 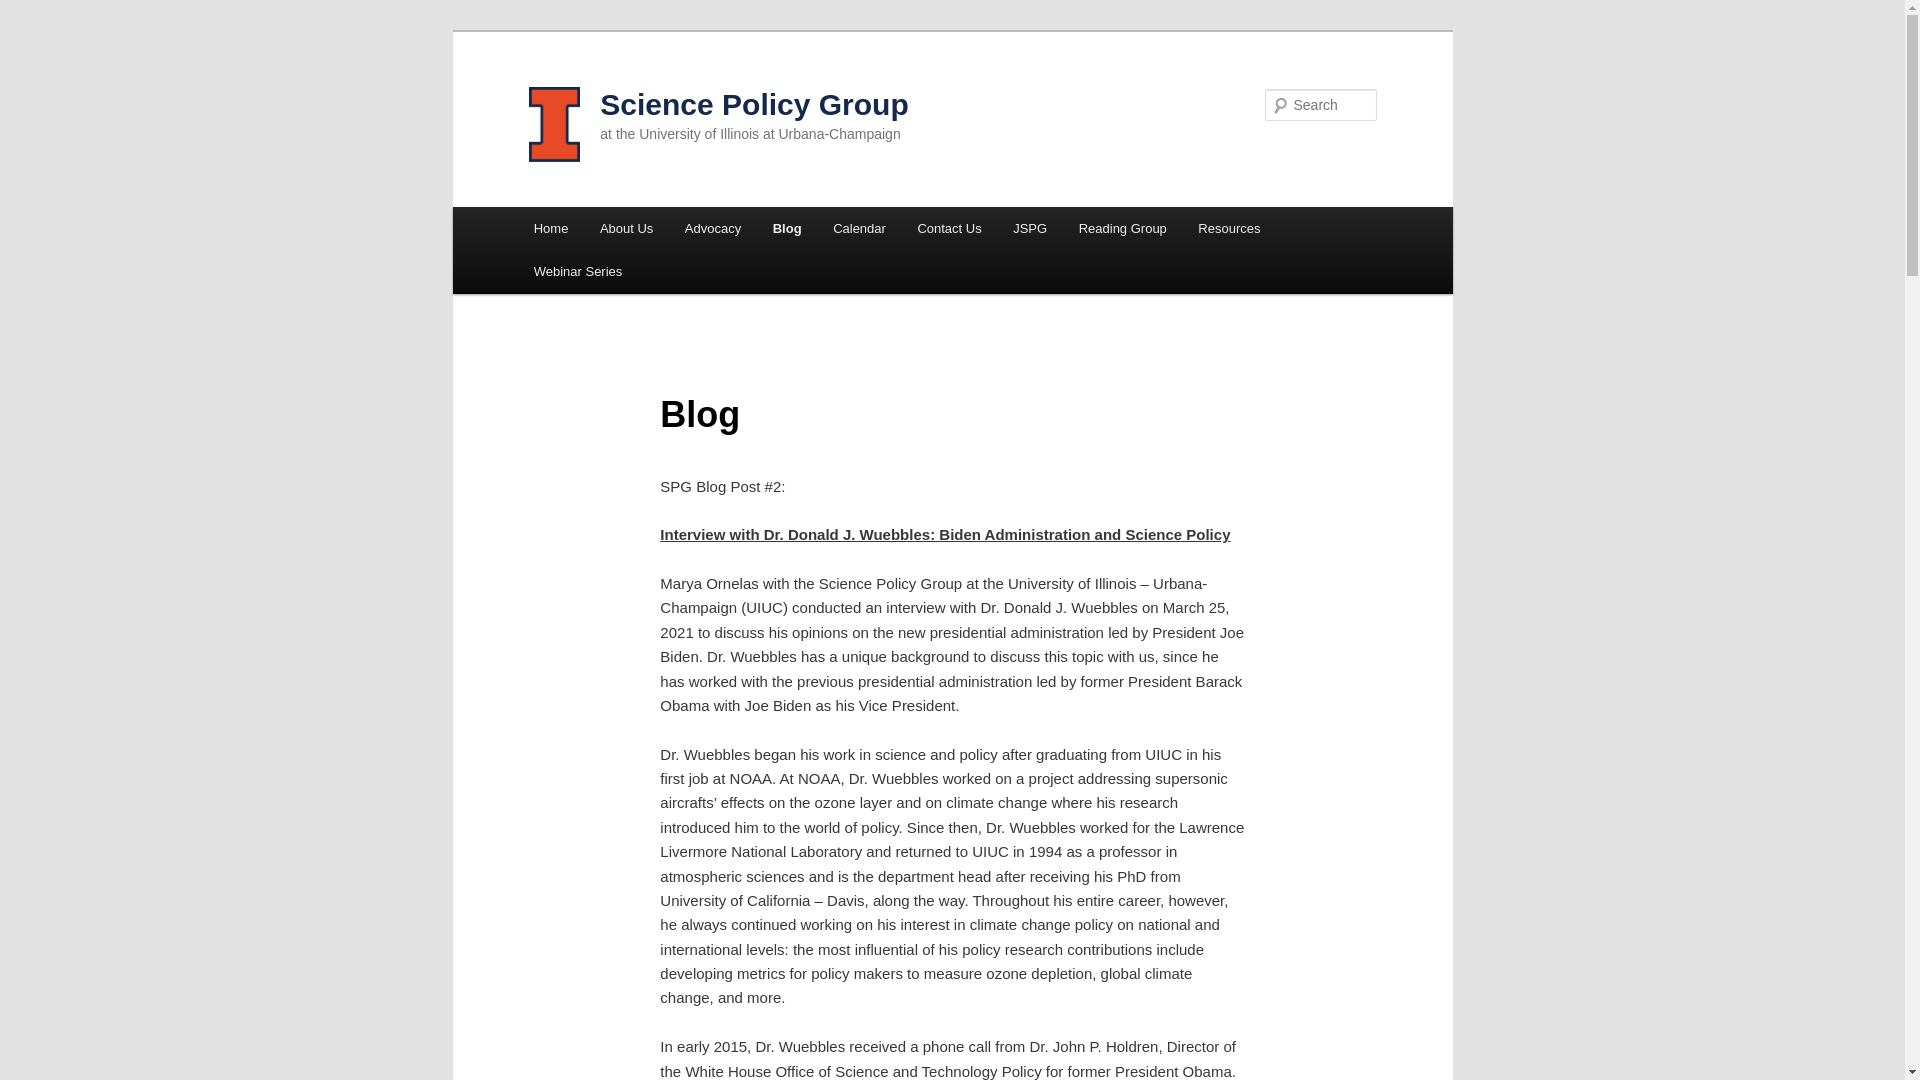 What do you see at coordinates (626, 228) in the screenshot?
I see `About Us` at bounding box center [626, 228].